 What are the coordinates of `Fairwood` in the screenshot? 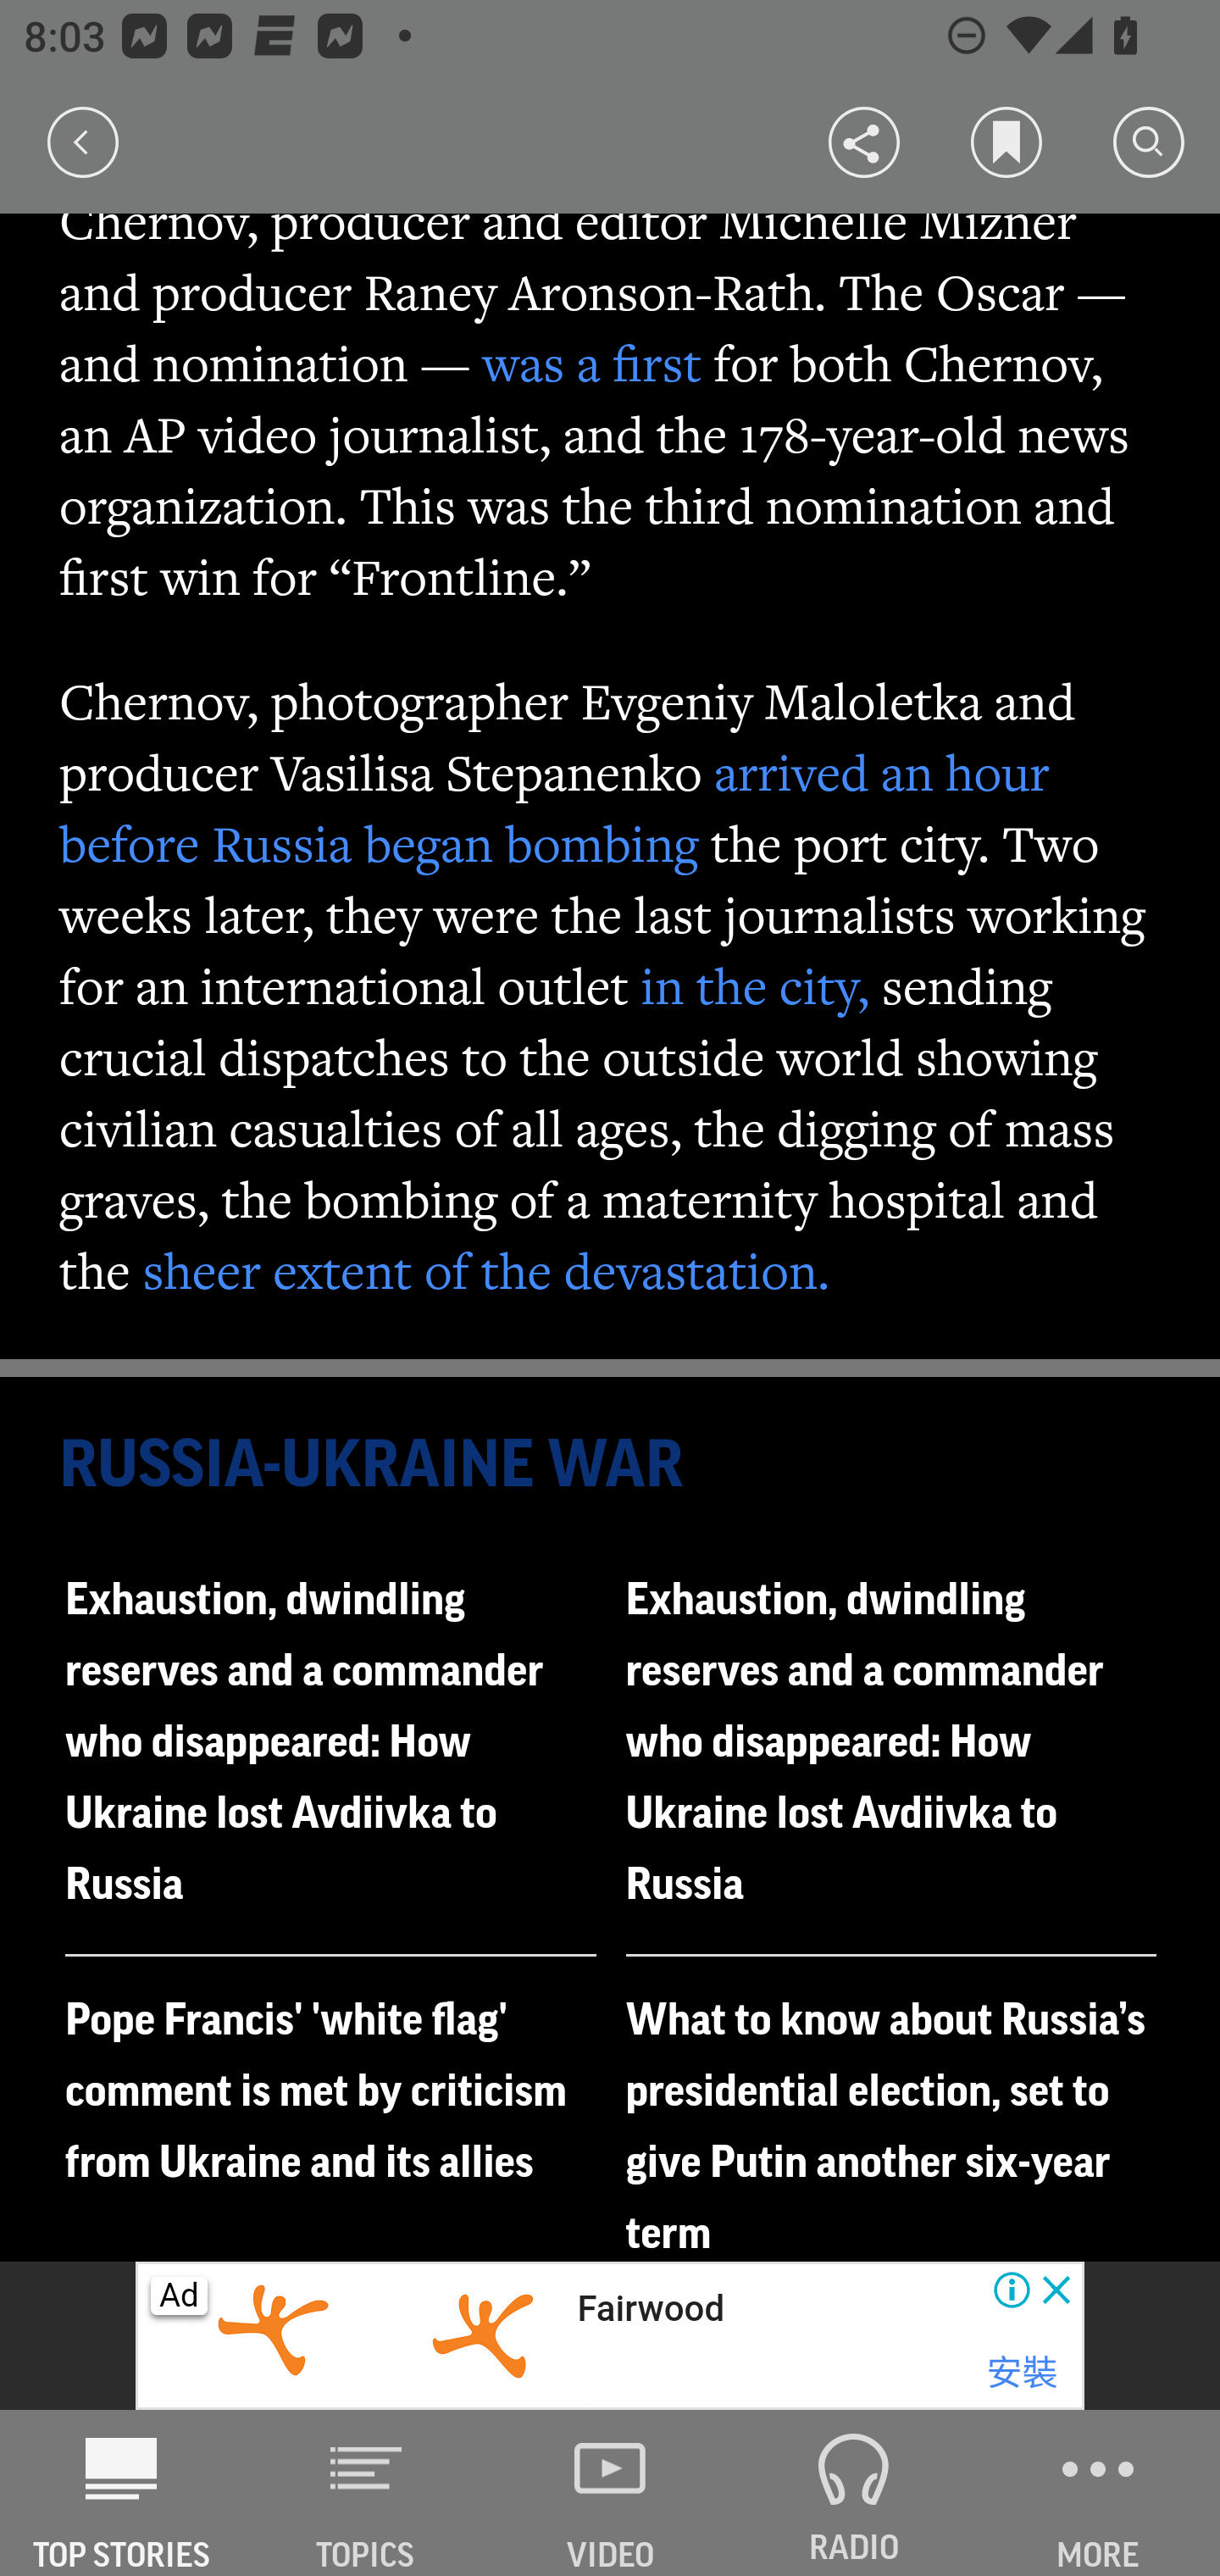 It's located at (649, 2309).